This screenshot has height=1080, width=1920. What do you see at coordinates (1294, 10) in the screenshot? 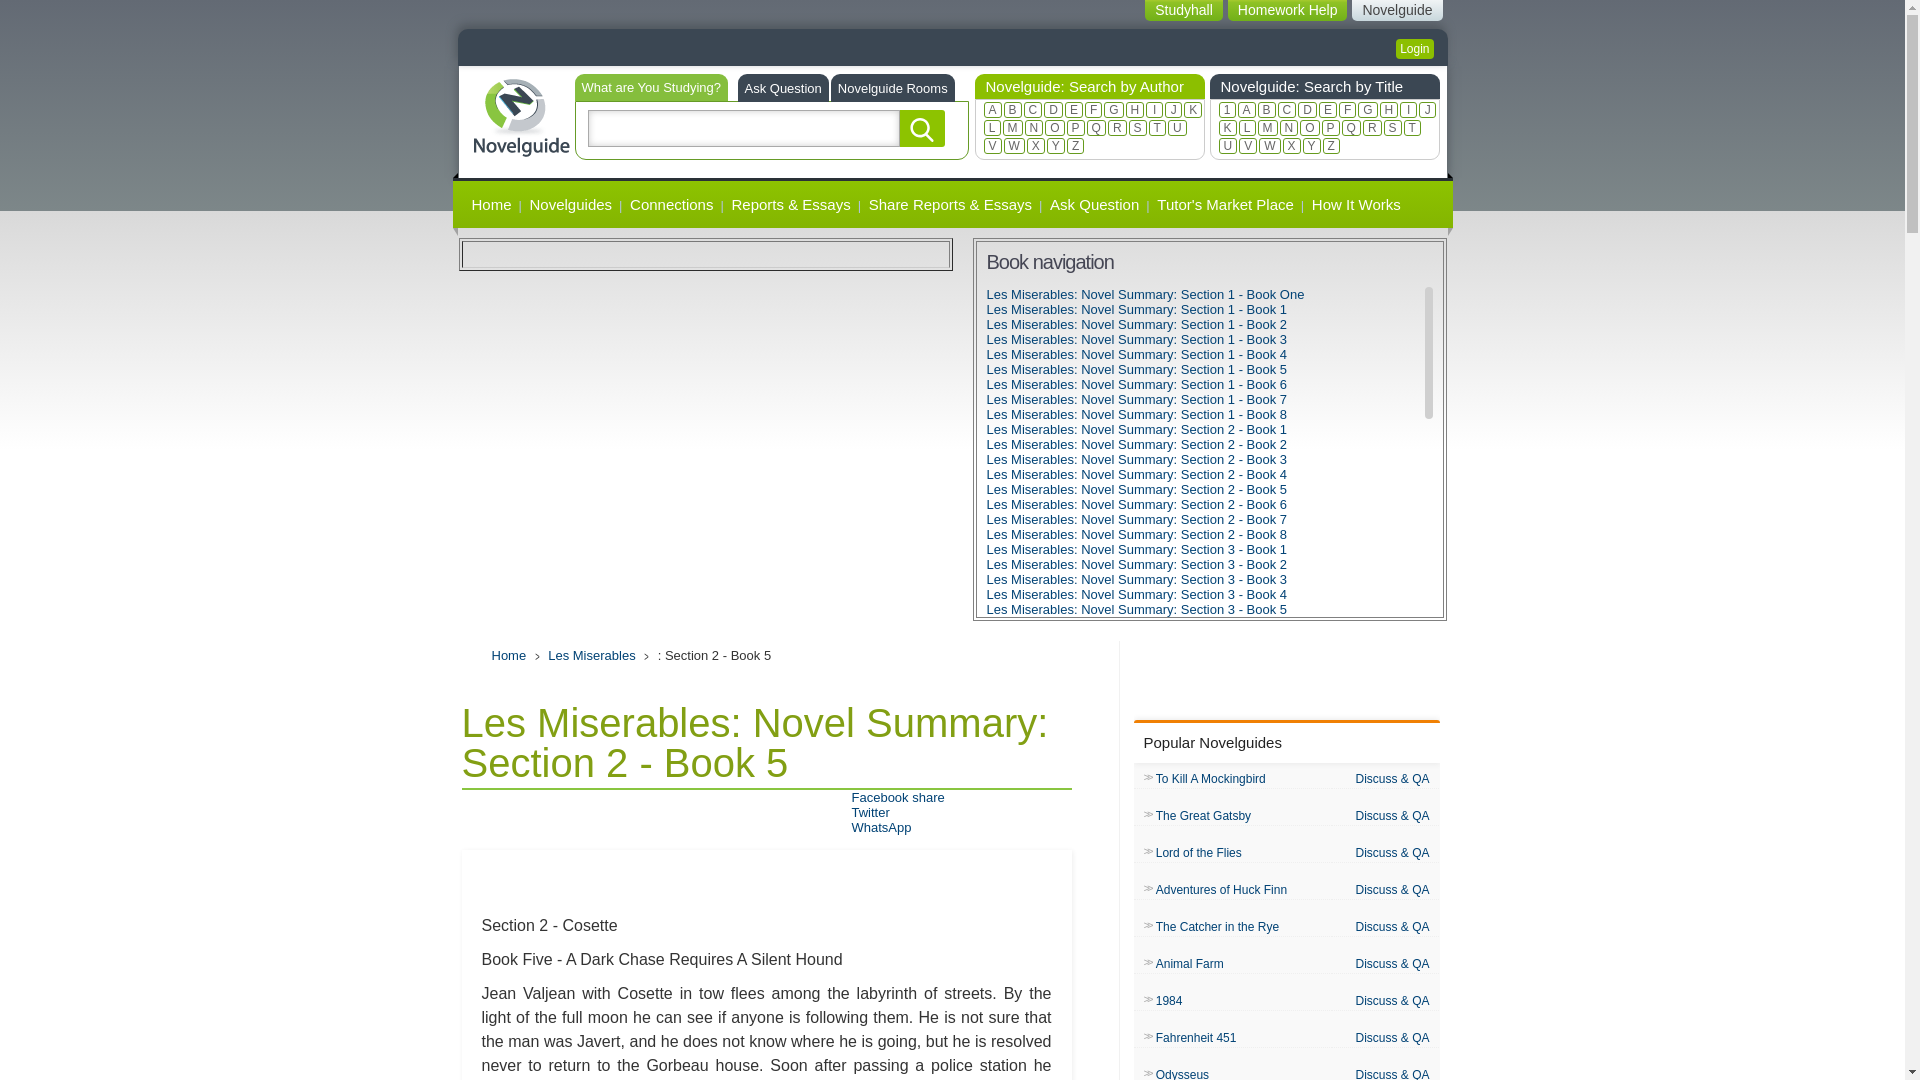
I see `Homework Help` at bounding box center [1294, 10].